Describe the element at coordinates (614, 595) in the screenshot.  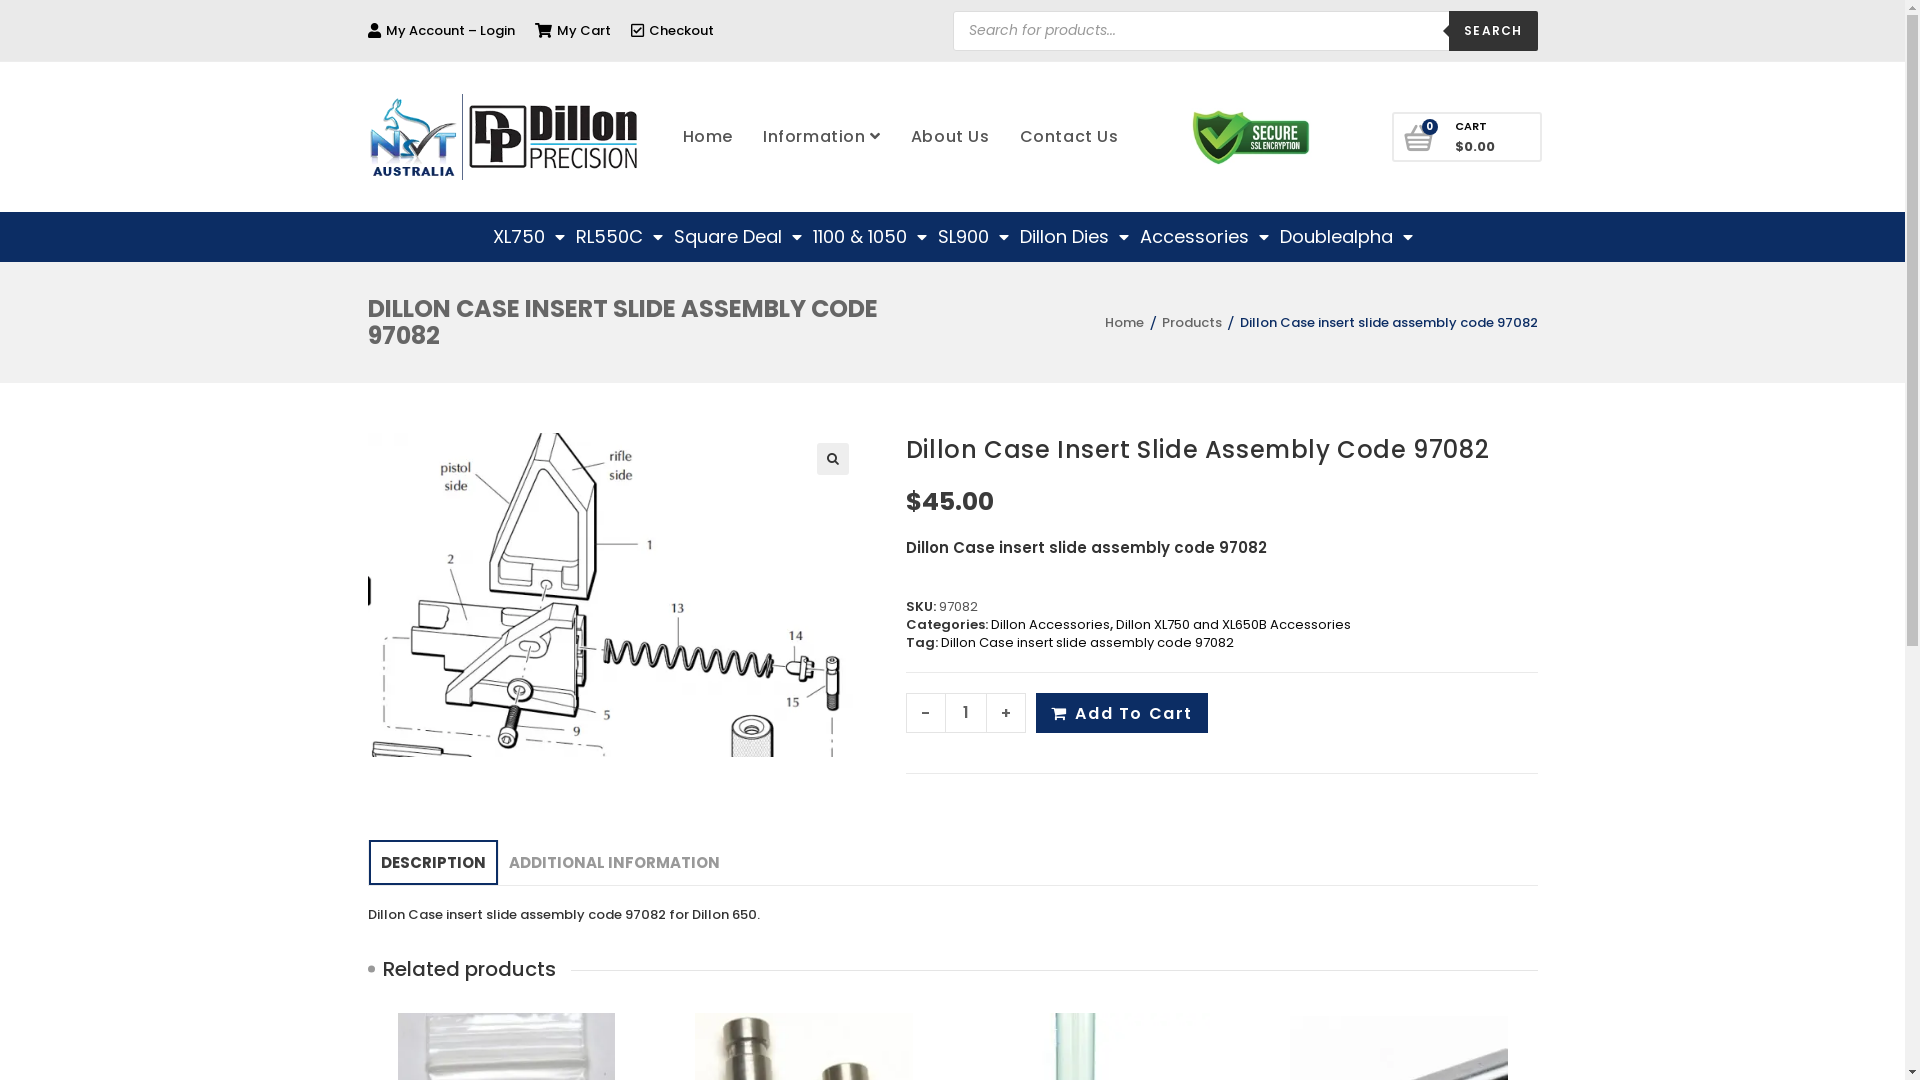
I see `Dillon Case insert slide assembly code 97082` at that location.